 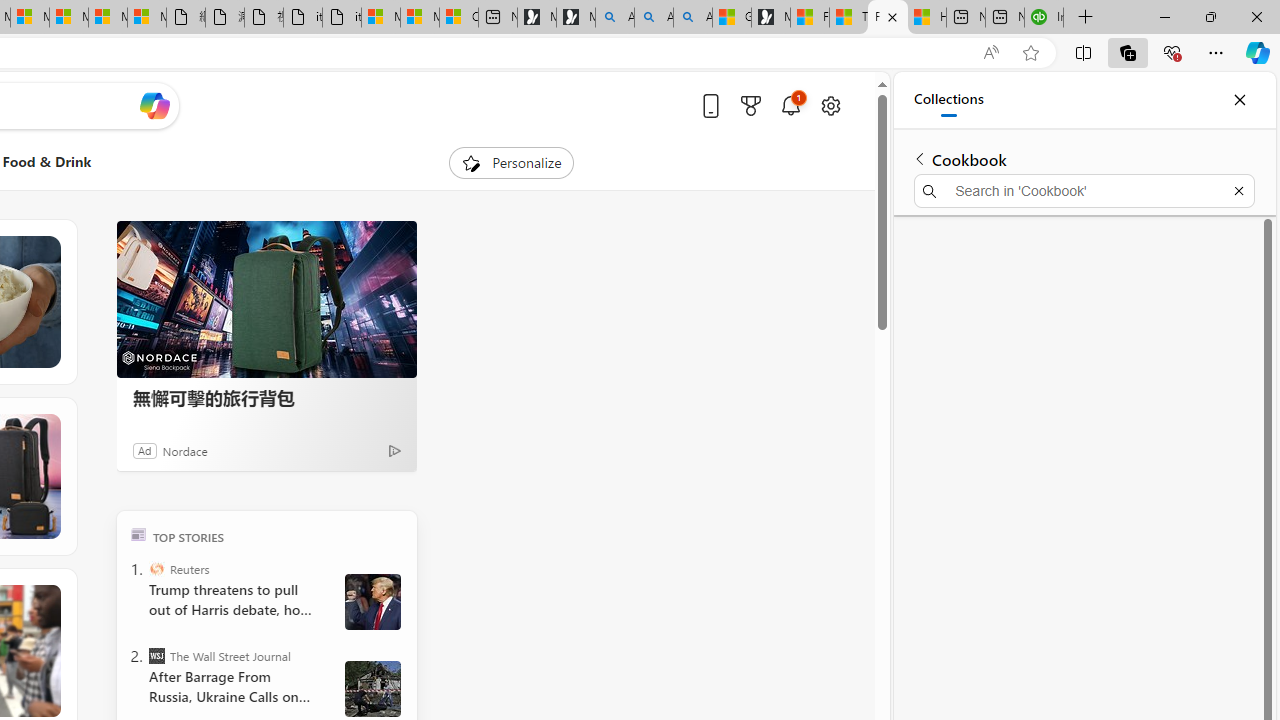 What do you see at coordinates (1128, 52) in the screenshot?
I see `Collections` at bounding box center [1128, 52].